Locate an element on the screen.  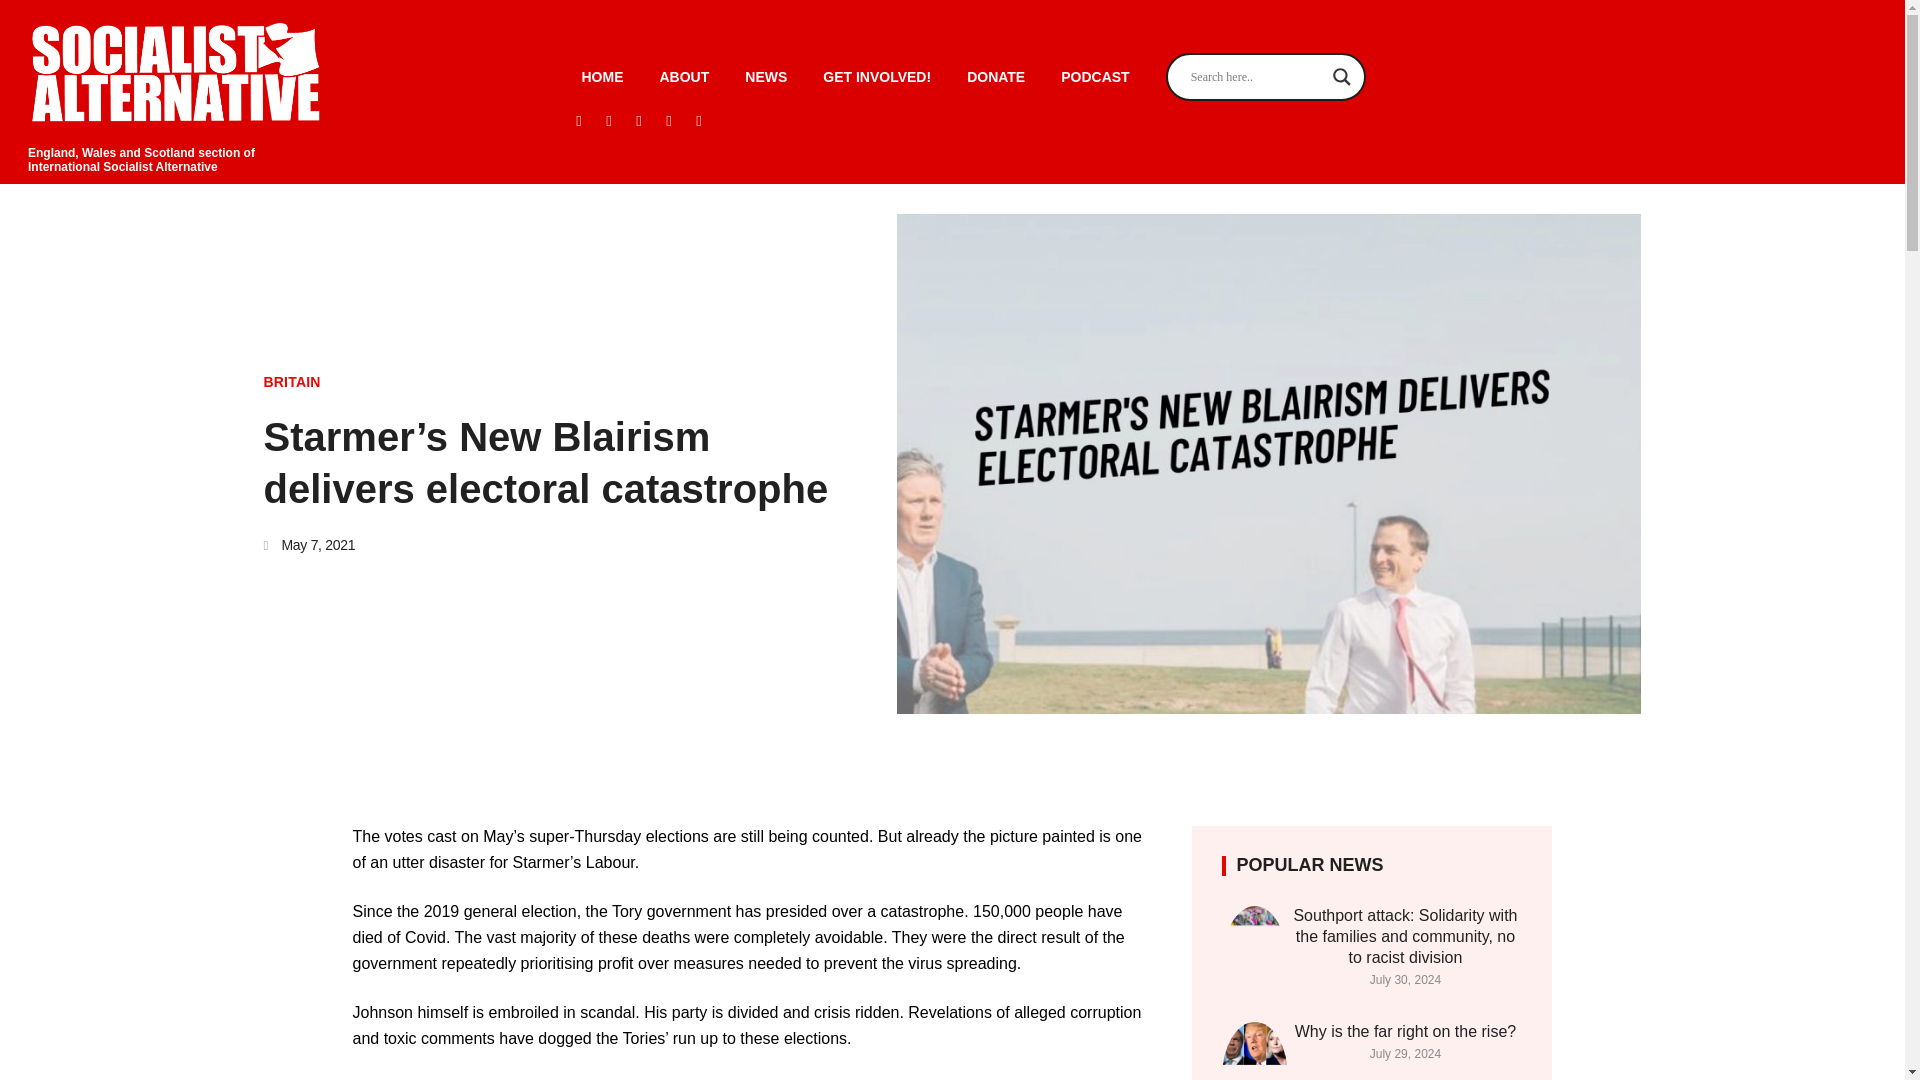
ABOUT is located at coordinates (685, 76).